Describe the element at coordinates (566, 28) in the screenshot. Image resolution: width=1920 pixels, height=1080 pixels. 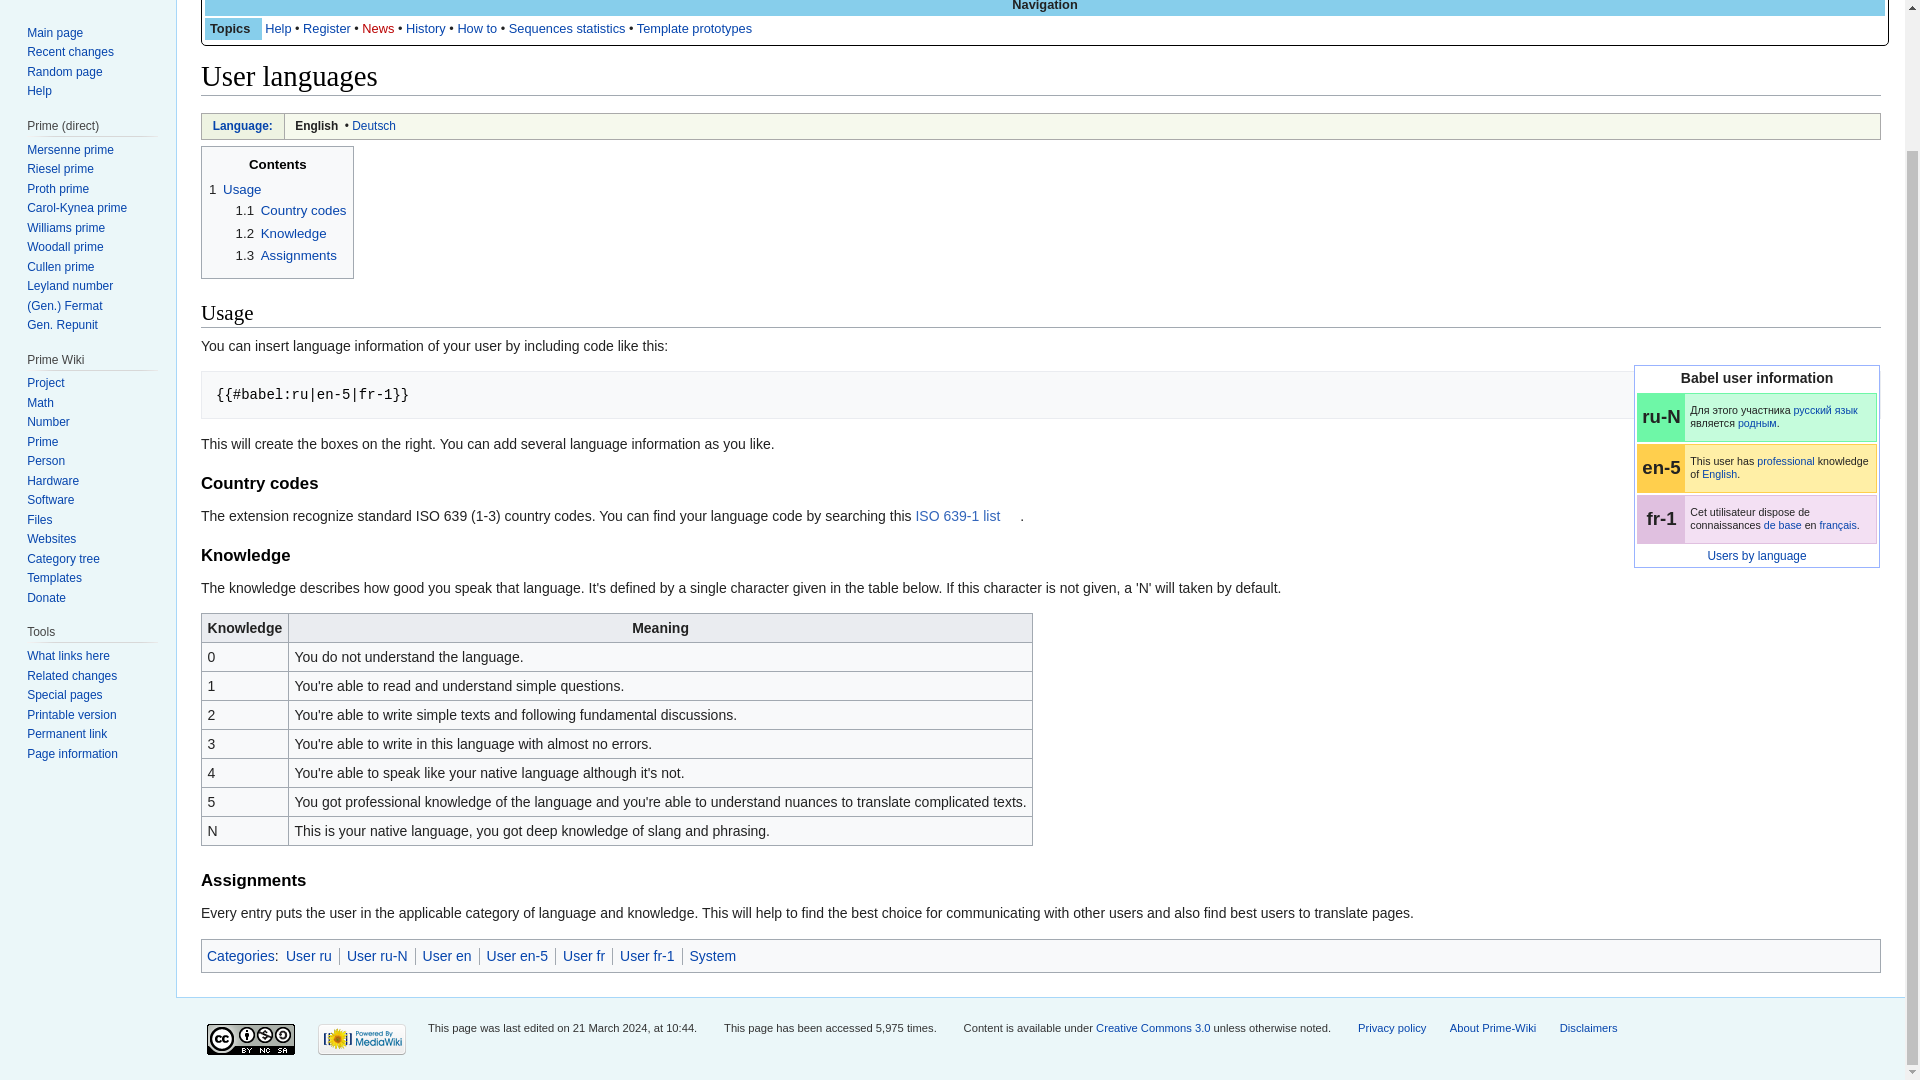
I see `PW:Statistics` at that location.